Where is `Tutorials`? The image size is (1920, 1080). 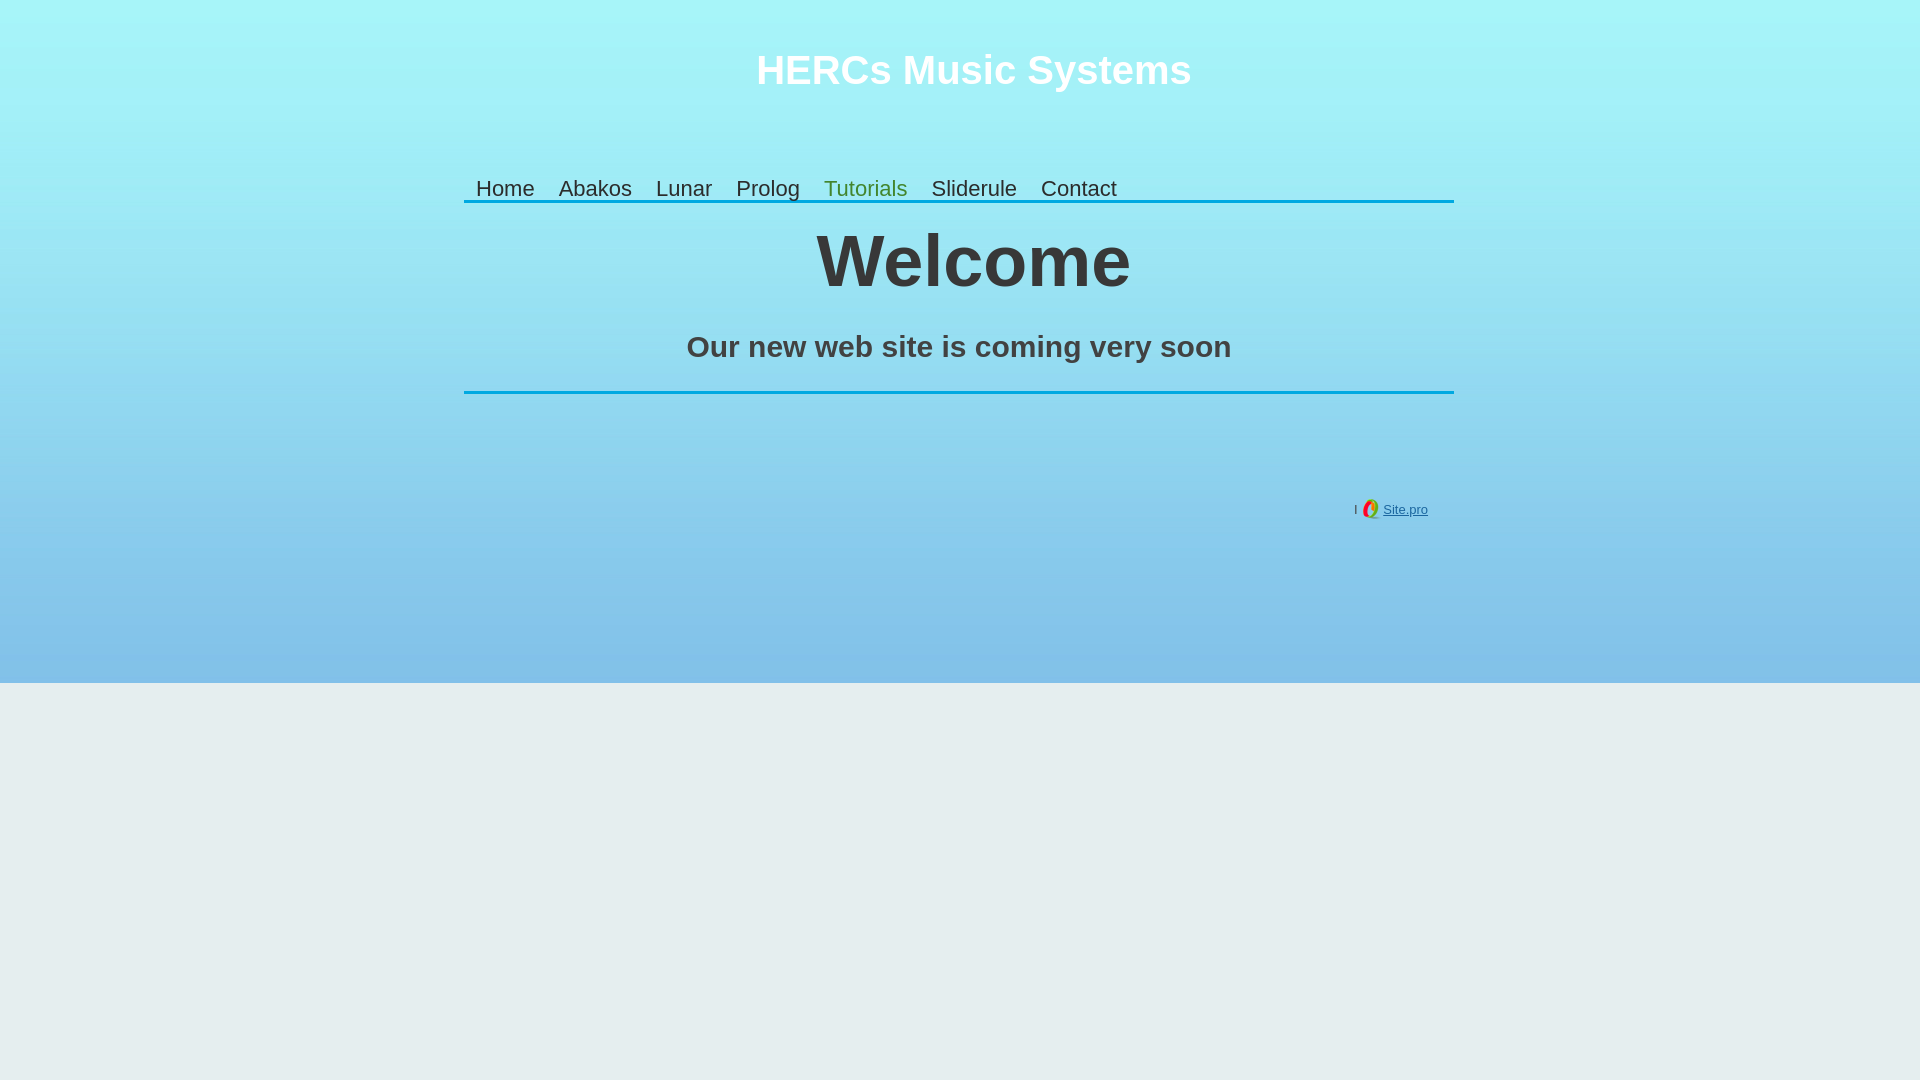 Tutorials is located at coordinates (866, 189).